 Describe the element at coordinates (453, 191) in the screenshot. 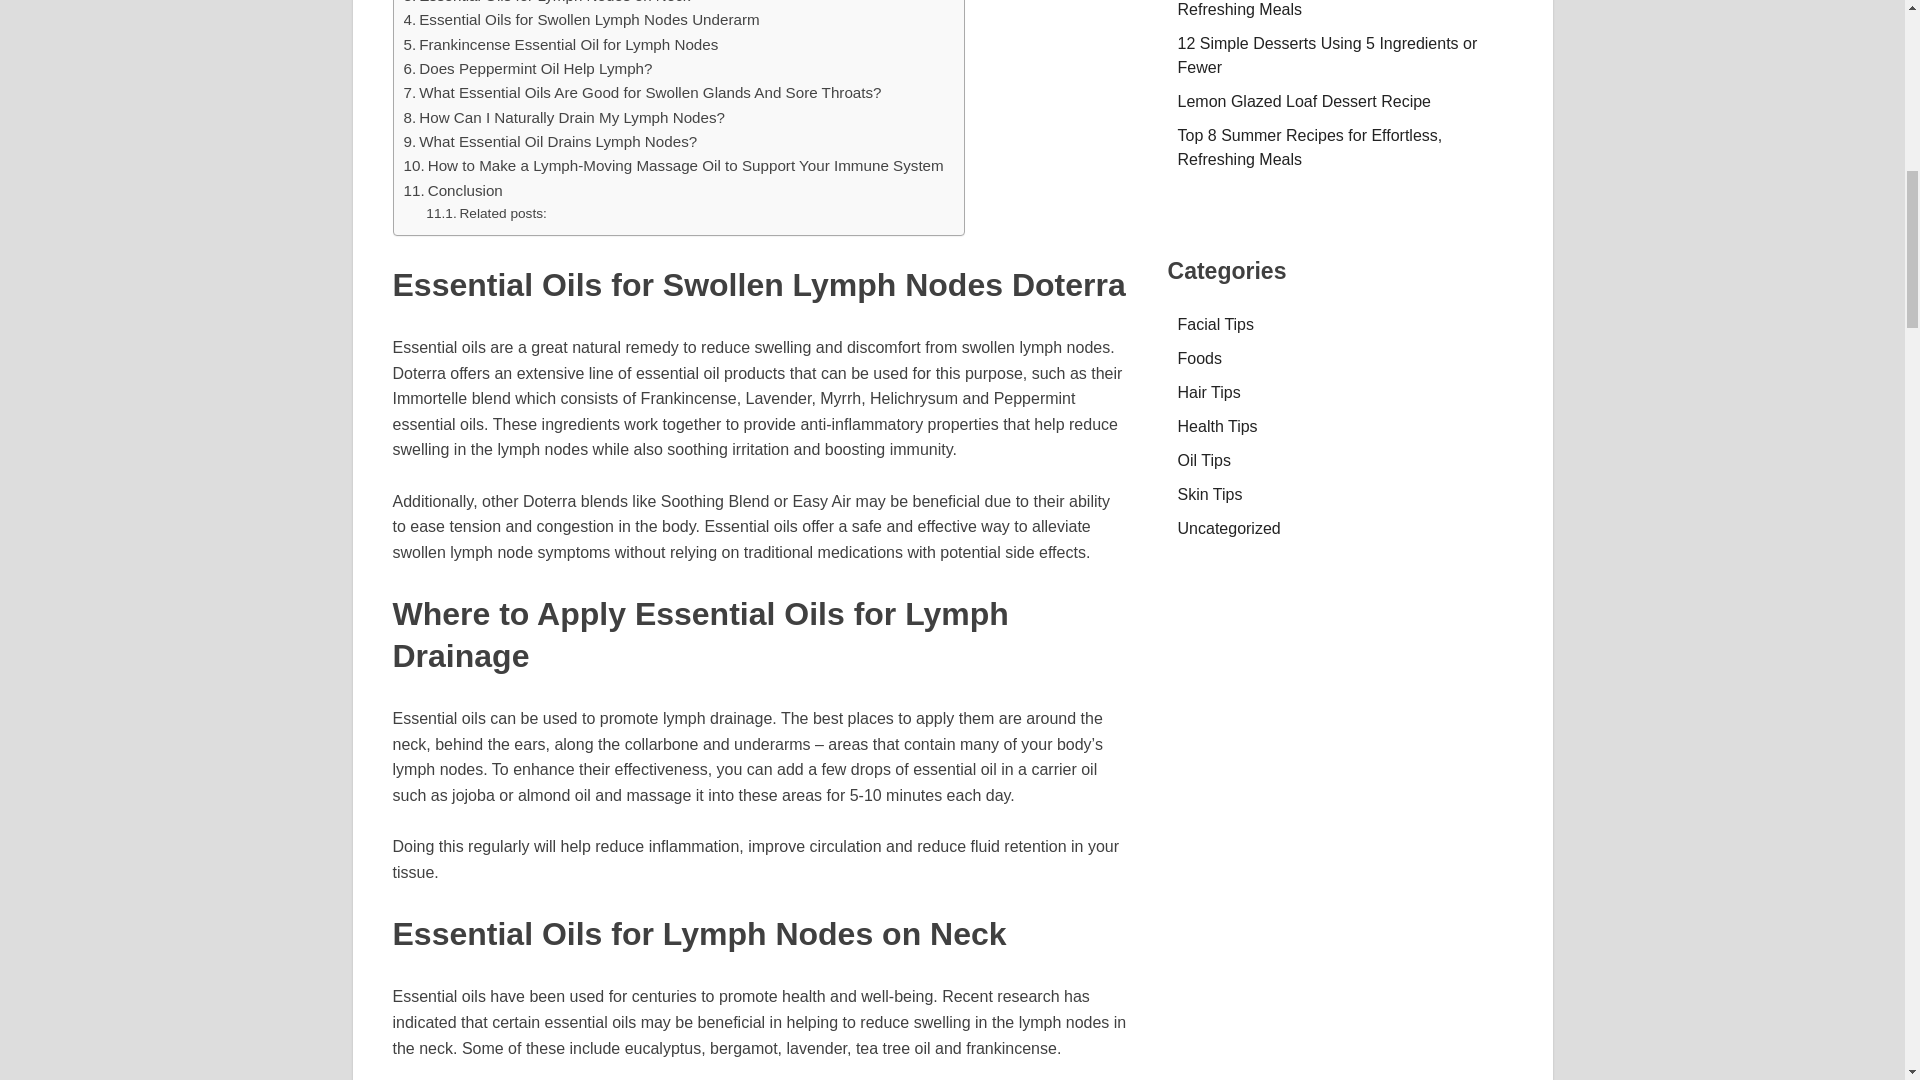

I see `Conclusion` at that location.